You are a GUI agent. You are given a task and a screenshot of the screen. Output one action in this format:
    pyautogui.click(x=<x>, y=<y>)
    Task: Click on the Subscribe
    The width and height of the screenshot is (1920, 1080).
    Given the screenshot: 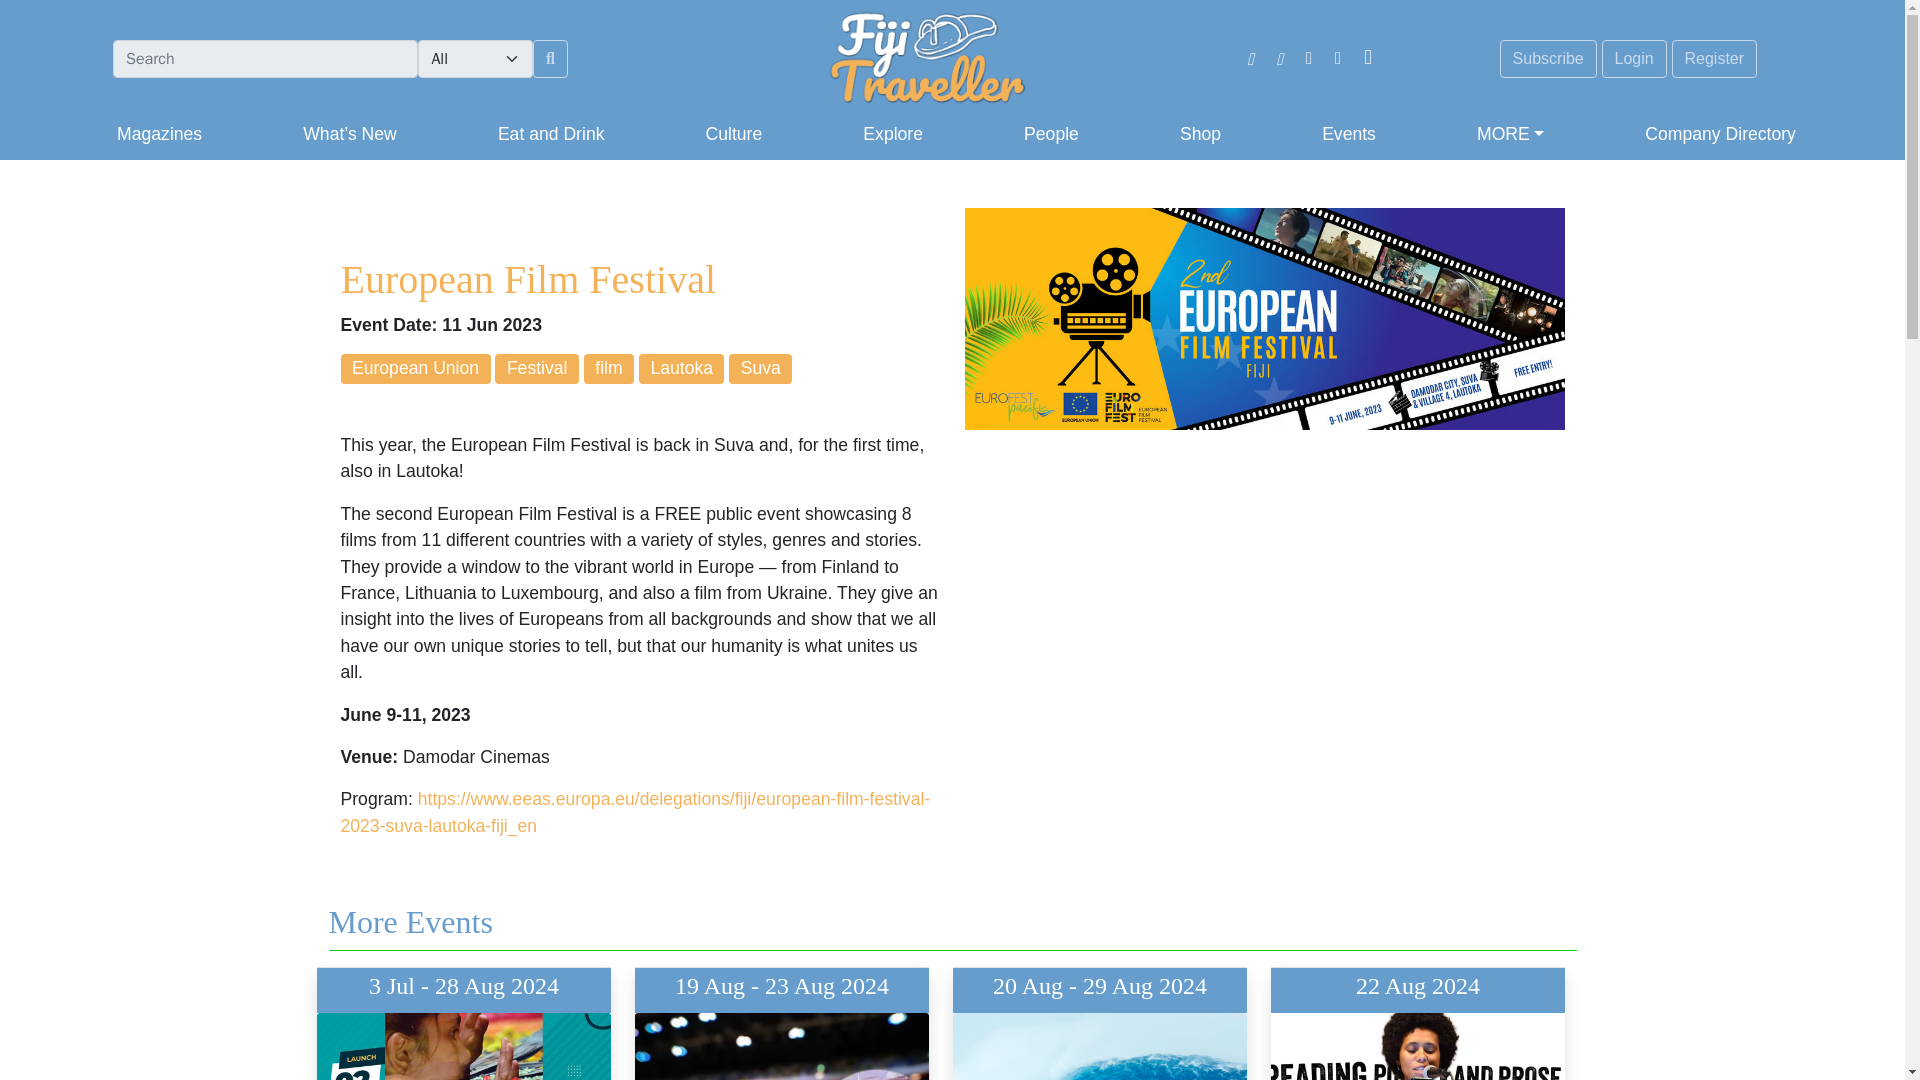 What is the action you would take?
    pyautogui.click(x=1548, y=58)
    